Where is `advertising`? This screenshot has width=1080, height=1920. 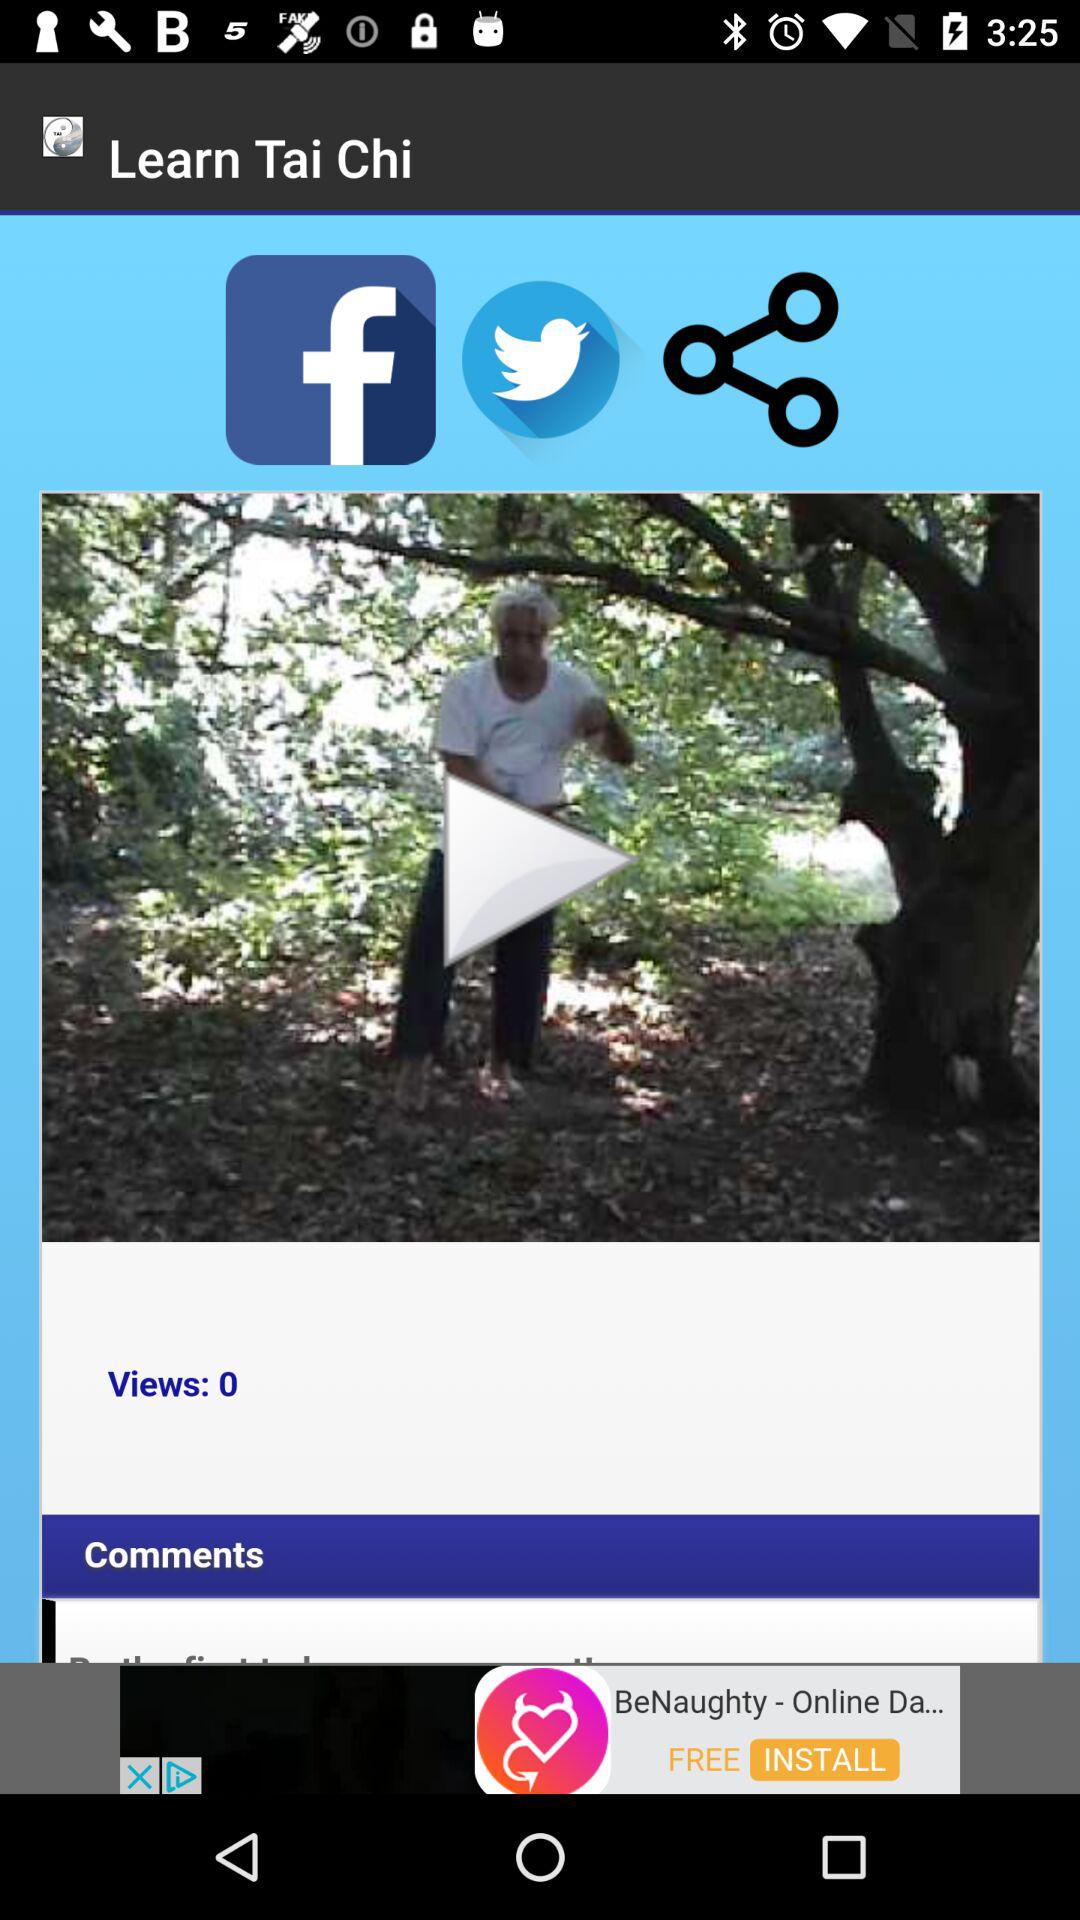
advertising is located at coordinates (540, 1728).